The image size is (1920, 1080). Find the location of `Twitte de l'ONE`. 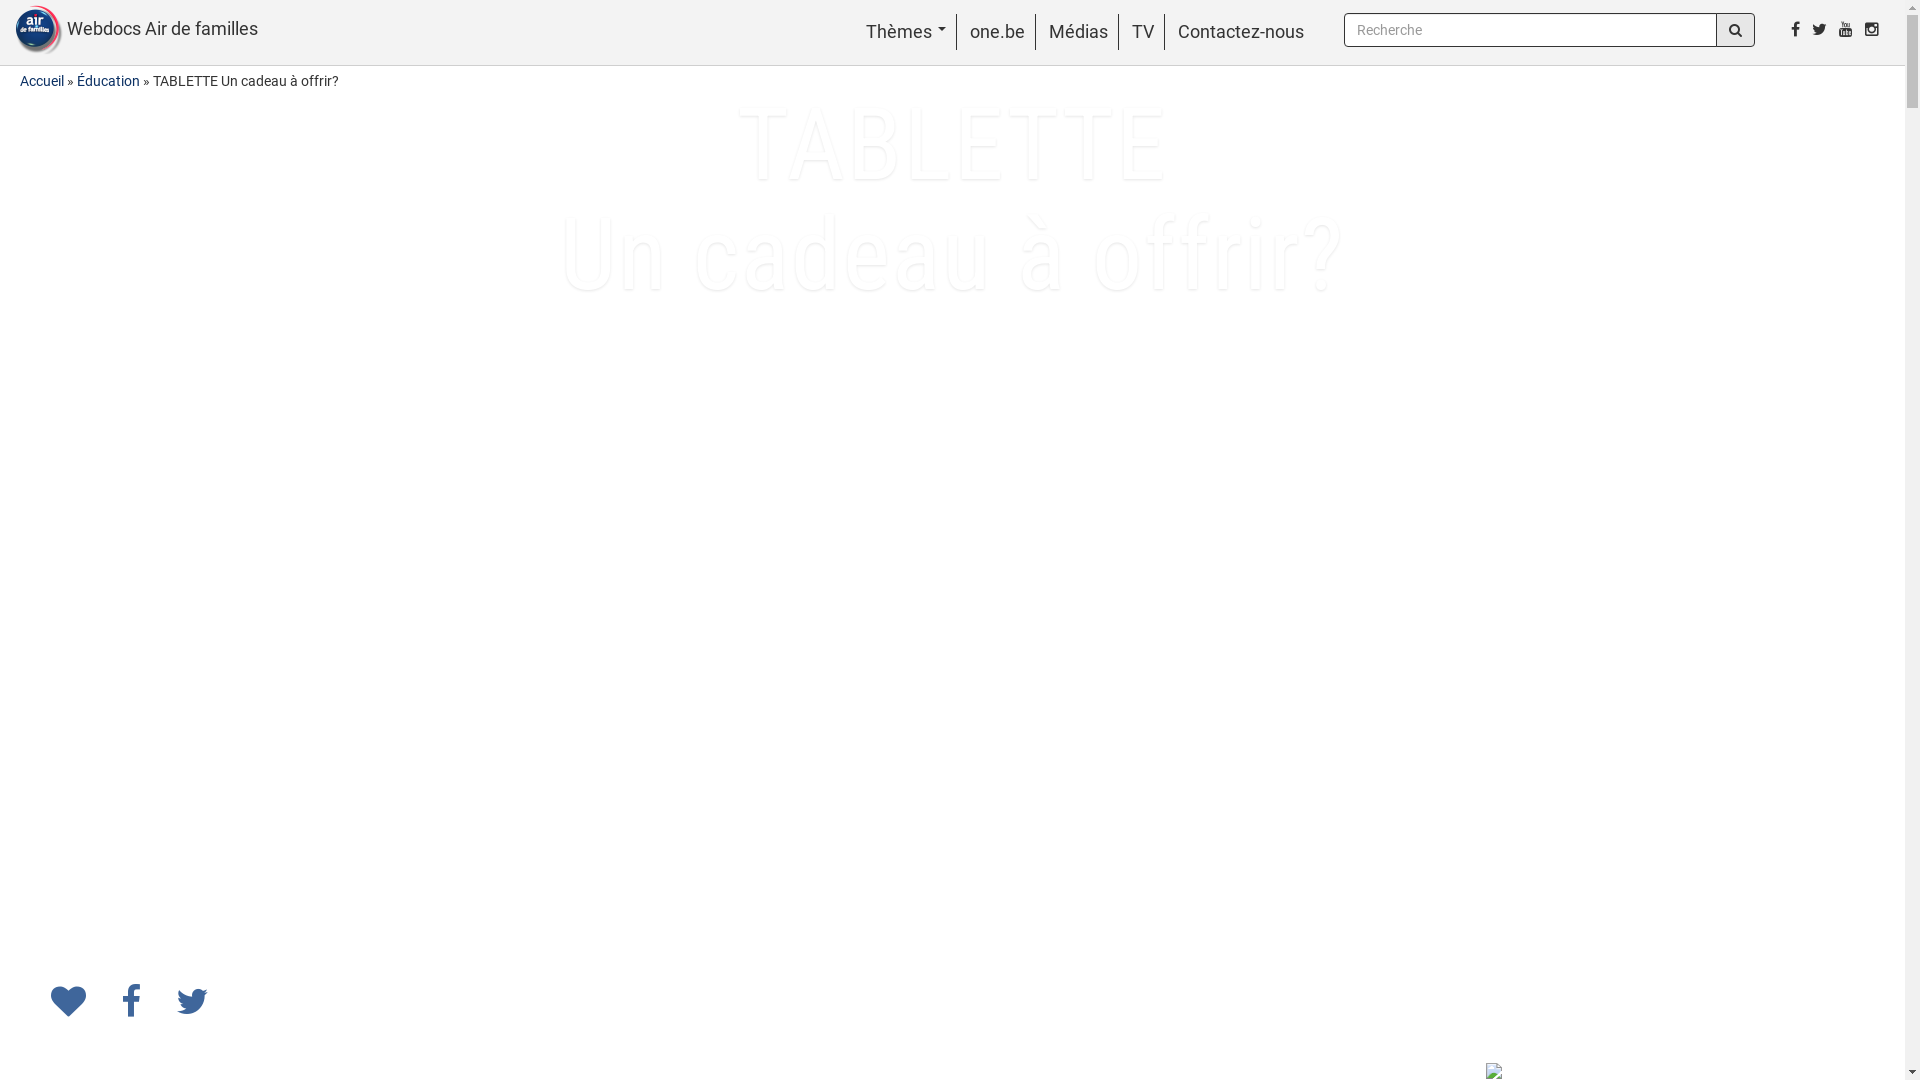

Twitte de l'ONE is located at coordinates (1820, 29).